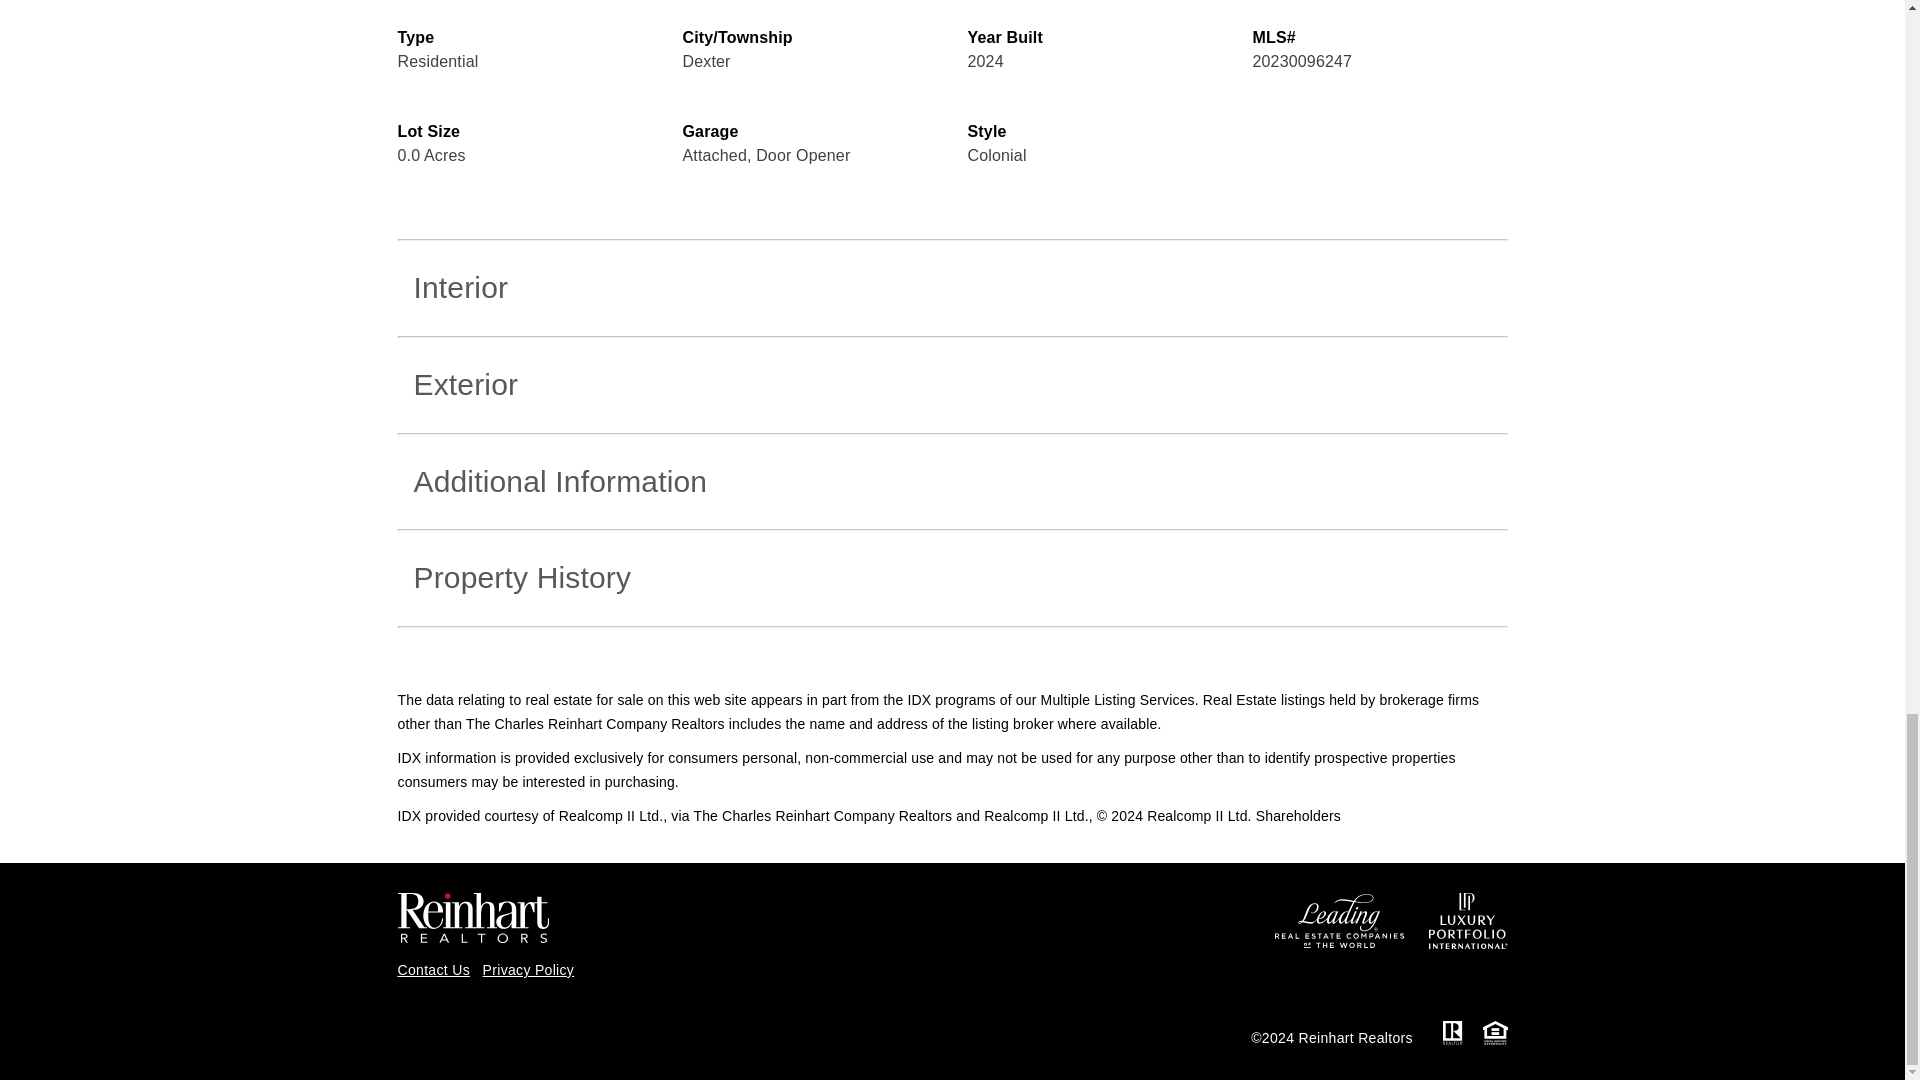 This screenshot has width=1920, height=1080. Describe the element at coordinates (434, 970) in the screenshot. I see `Contact Us` at that location.